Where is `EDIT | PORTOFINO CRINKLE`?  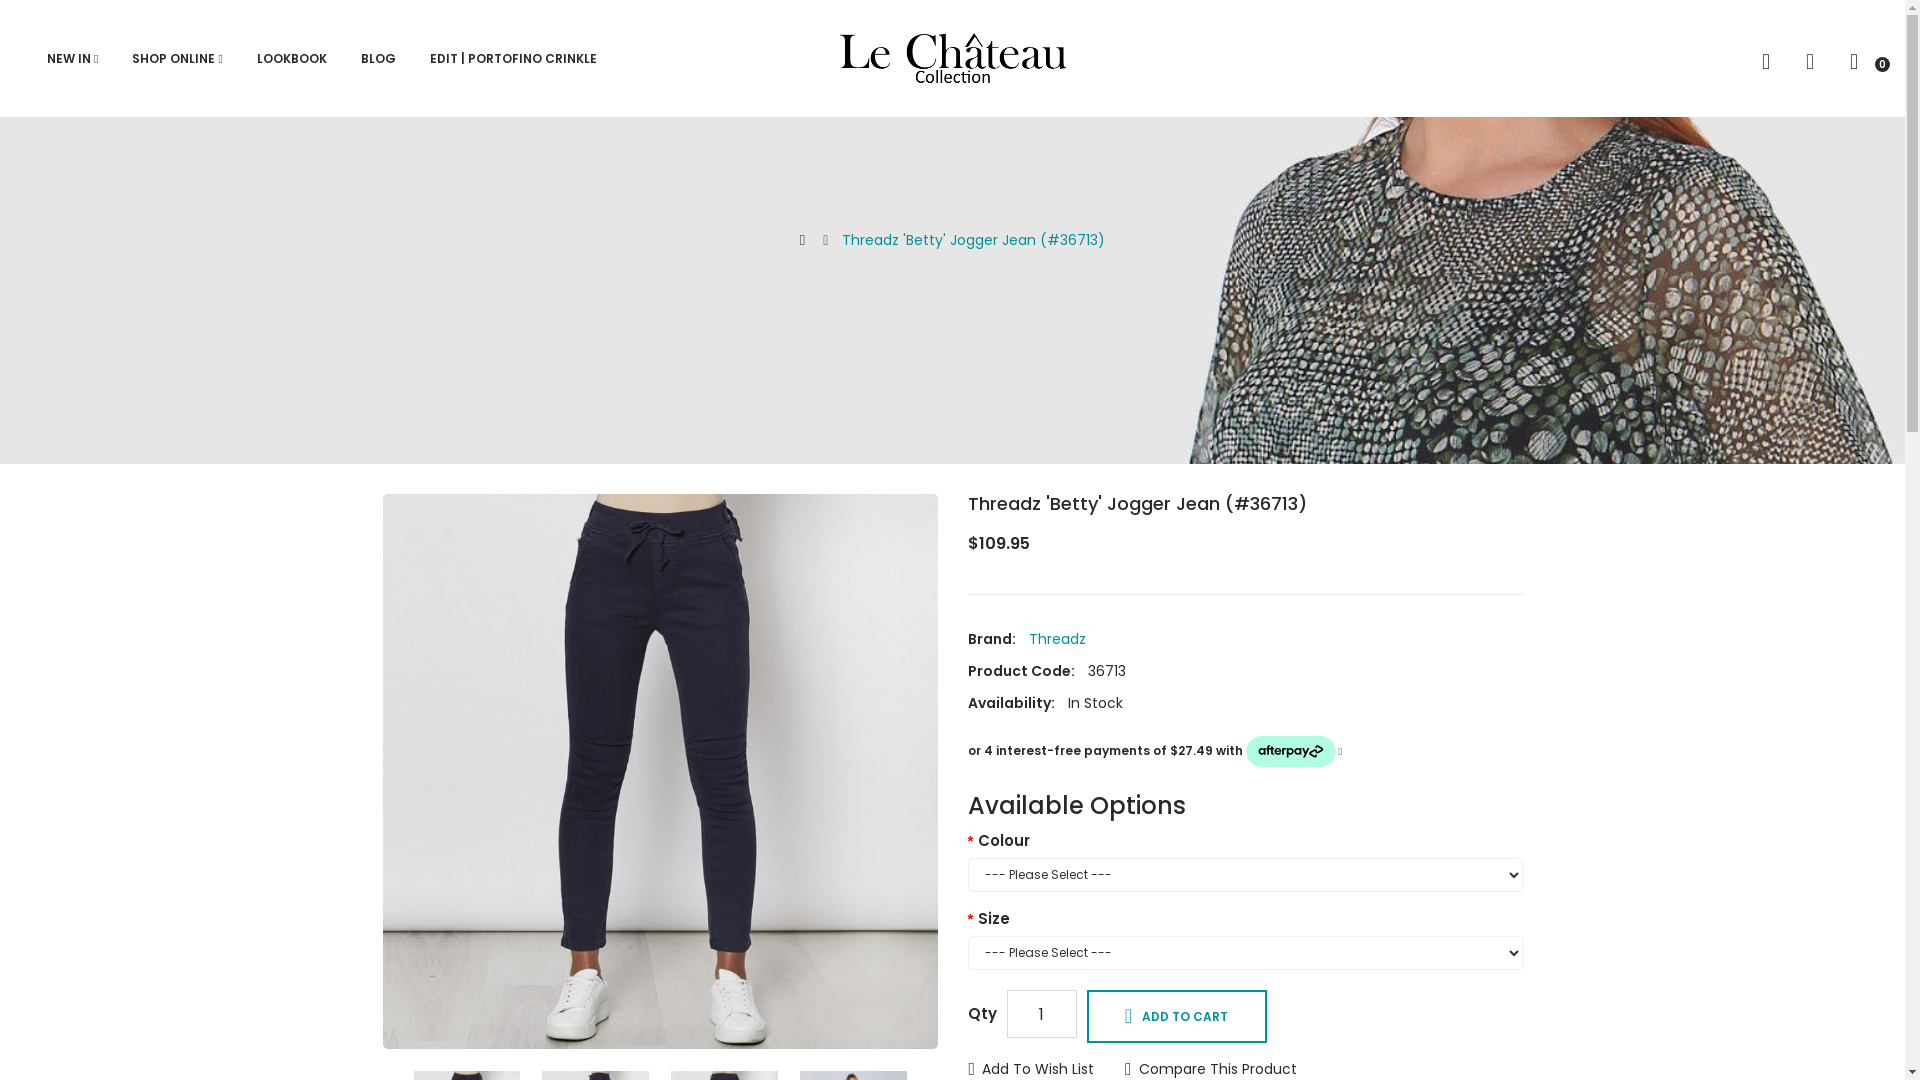
EDIT | PORTOFINO CRINKLE is located at coordinates (514, 59).